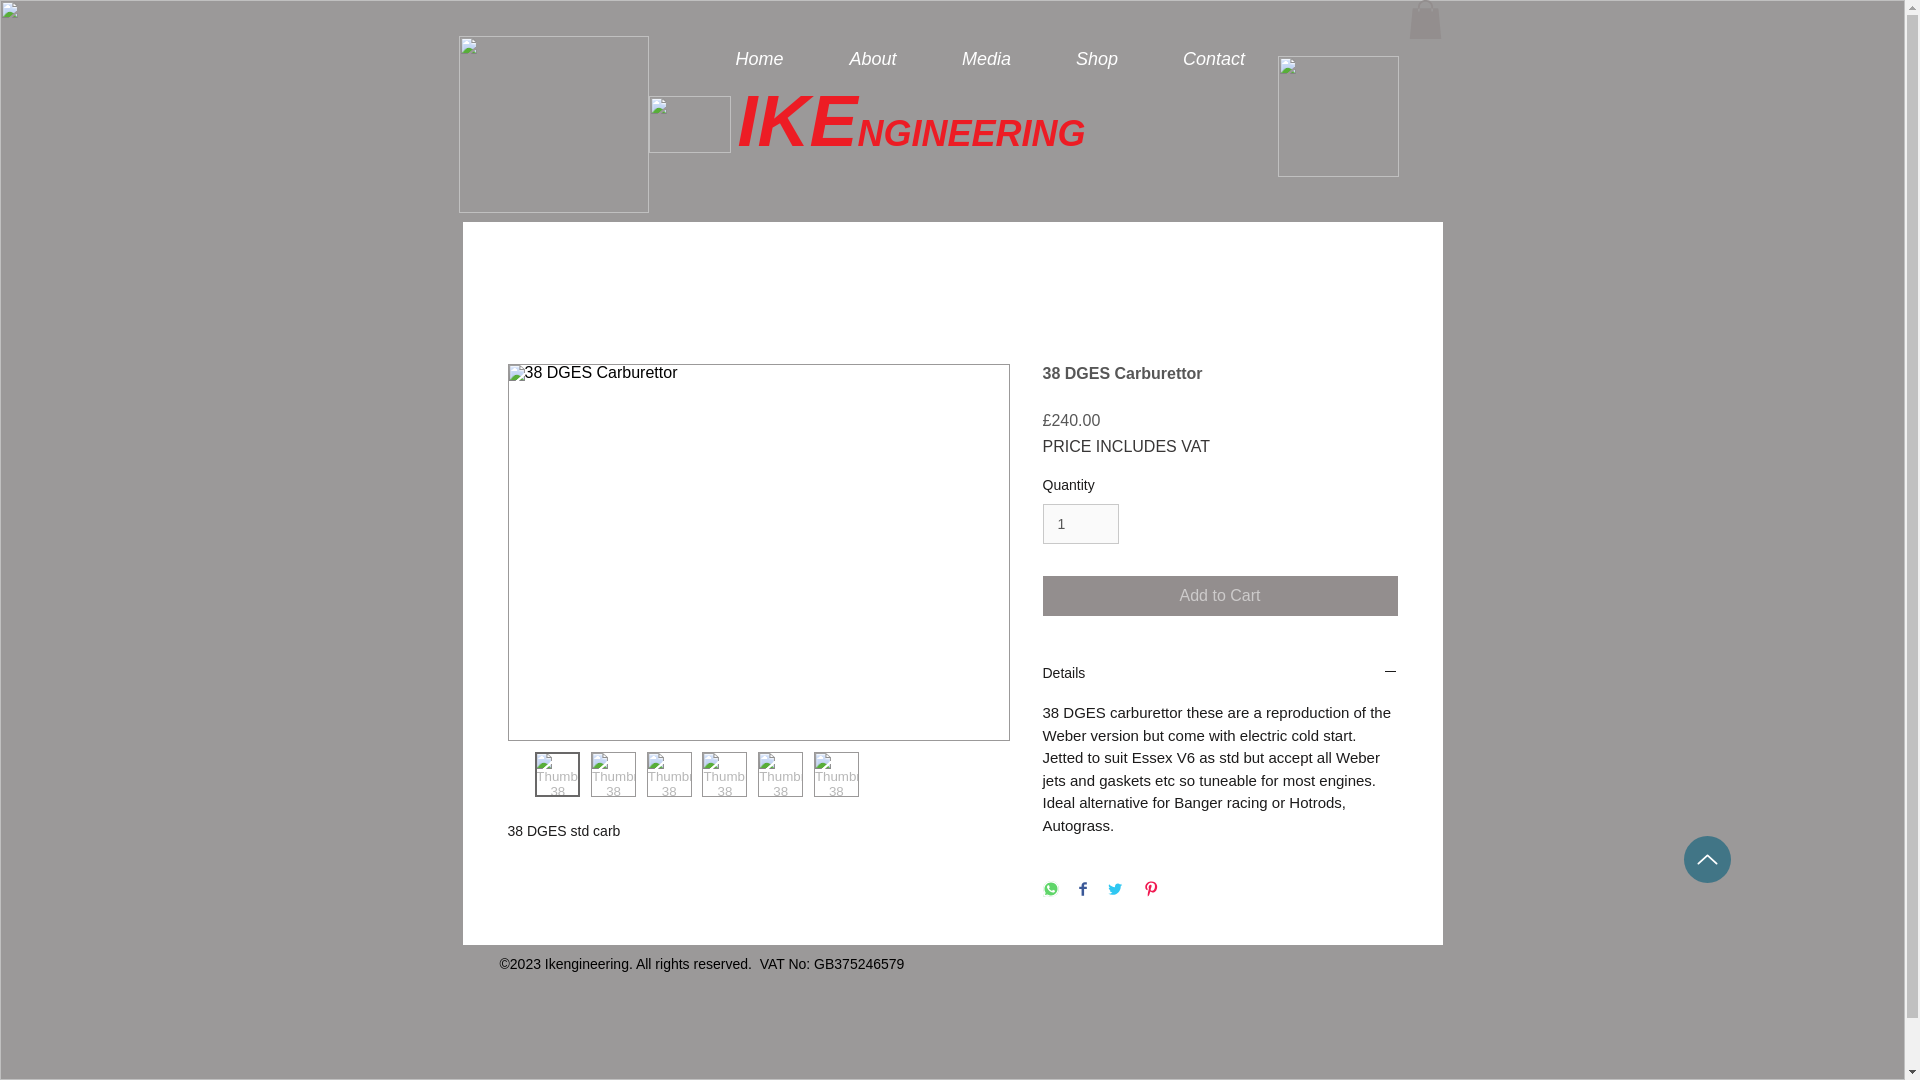 The image size is (1920, 1080). I want to click on Home, so click(759, 58).